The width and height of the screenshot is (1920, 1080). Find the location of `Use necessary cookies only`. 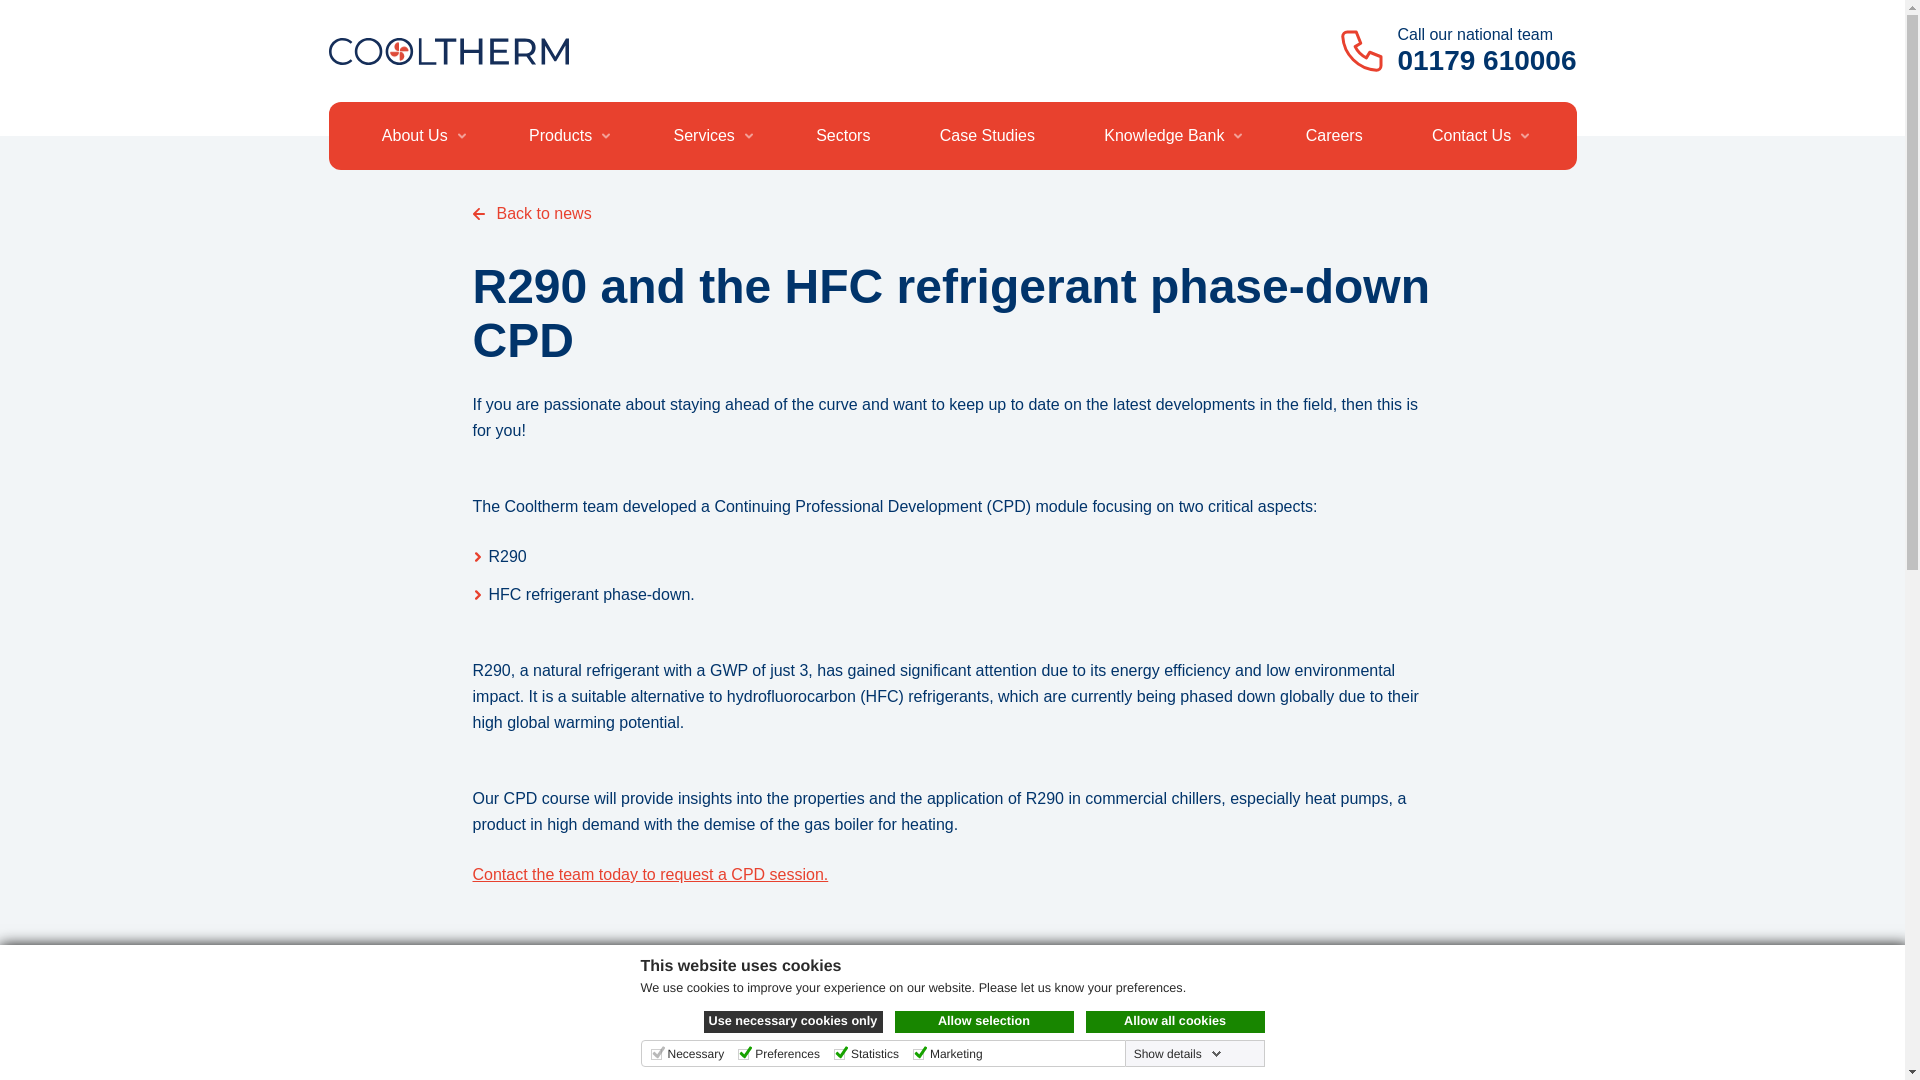

Use necessary cookies only is located at coordinates (794, 1021).